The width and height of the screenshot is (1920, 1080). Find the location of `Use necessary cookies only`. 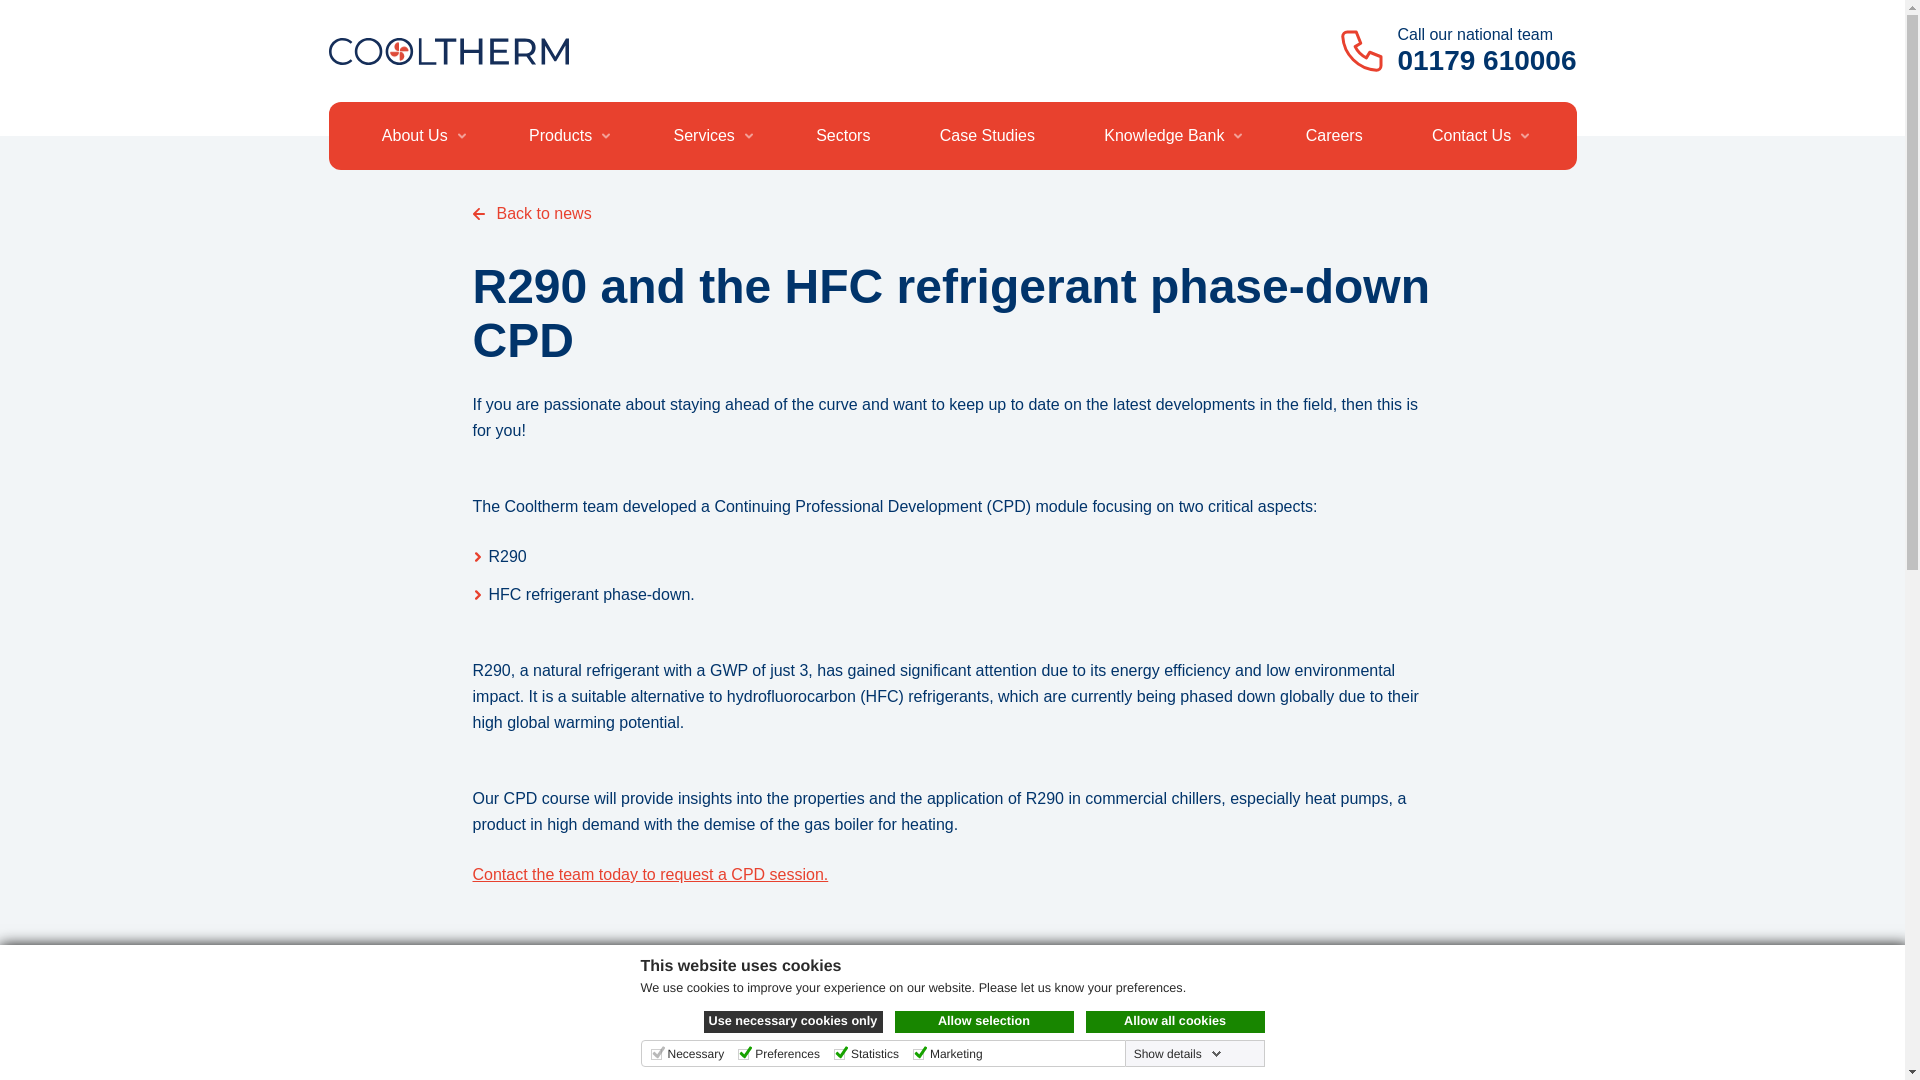

Use necessary cookies only is located at coordinates (794, 1021).